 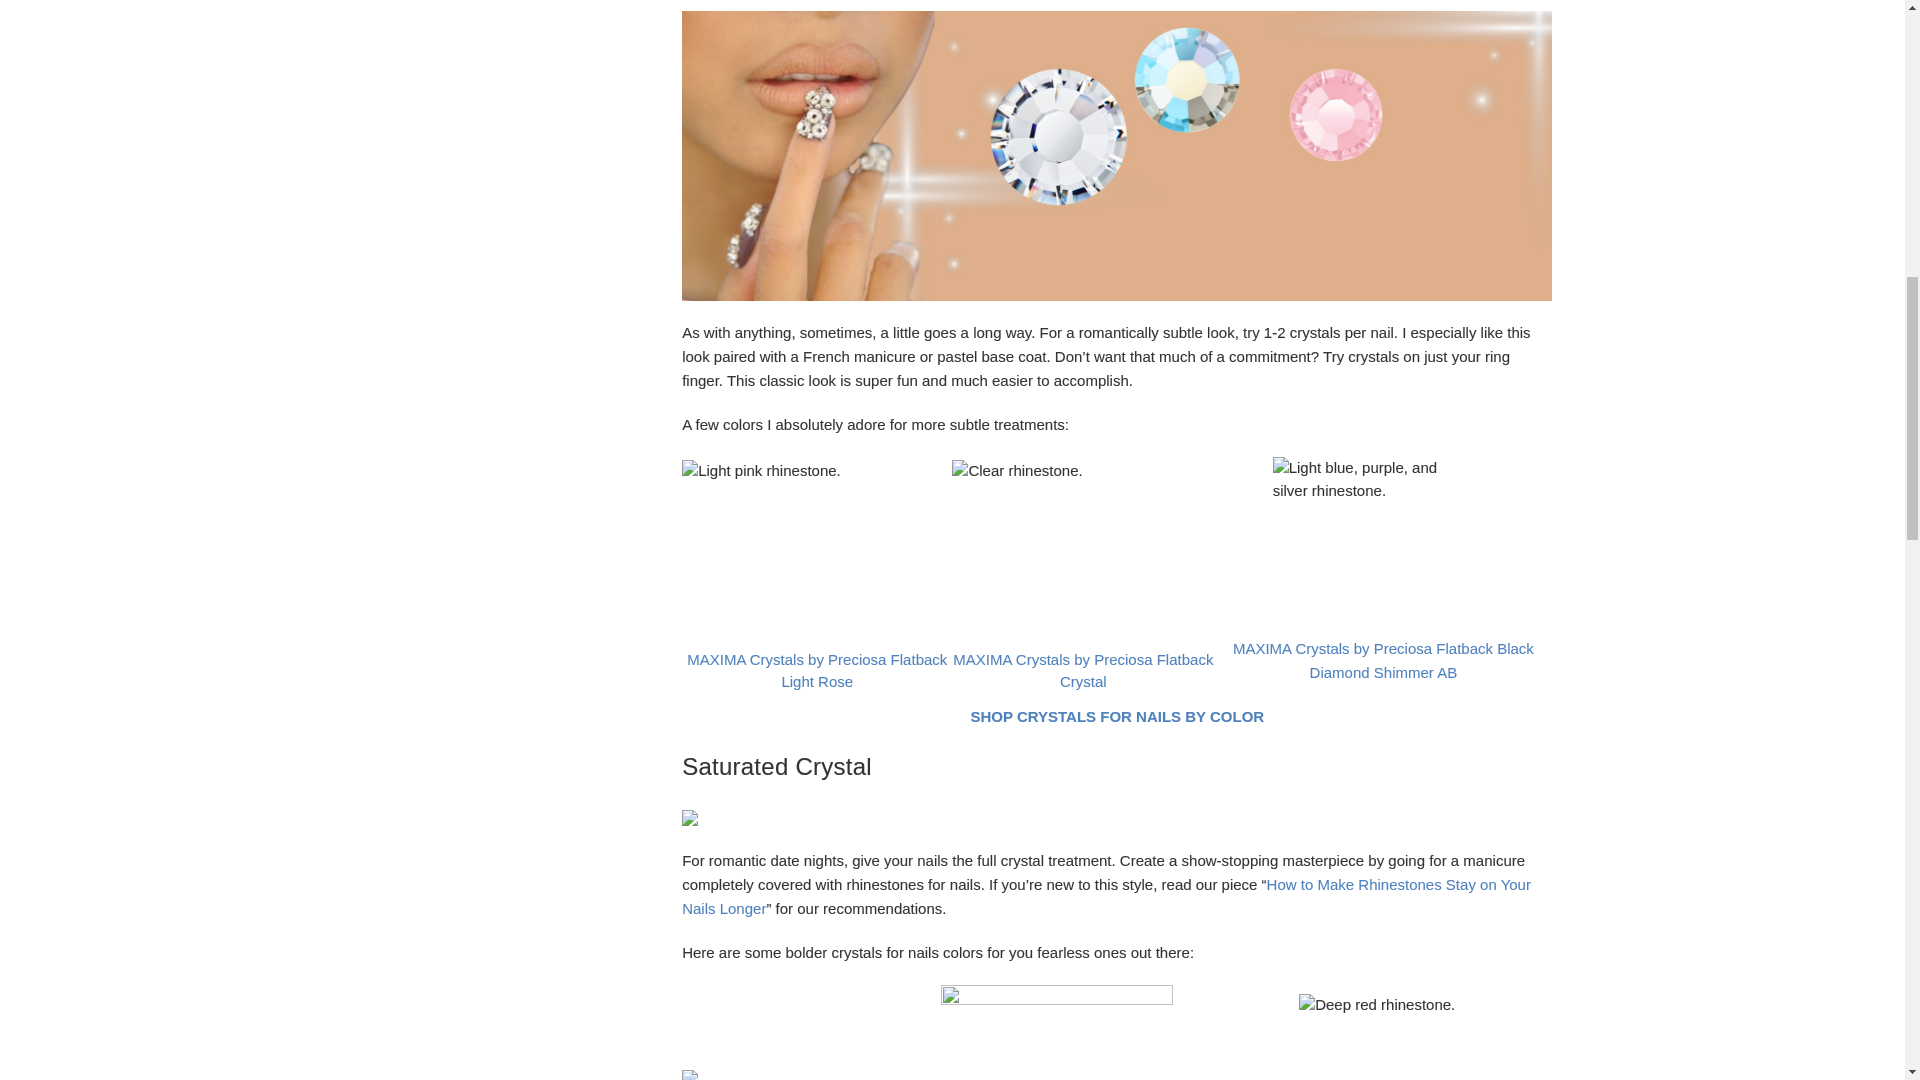 What do you see at coordinates (1082, 671) in the screenshot?
I see `MAXIMA Crystals by Preciosa Flatback Crystal` at bounding box center [1082, 671].